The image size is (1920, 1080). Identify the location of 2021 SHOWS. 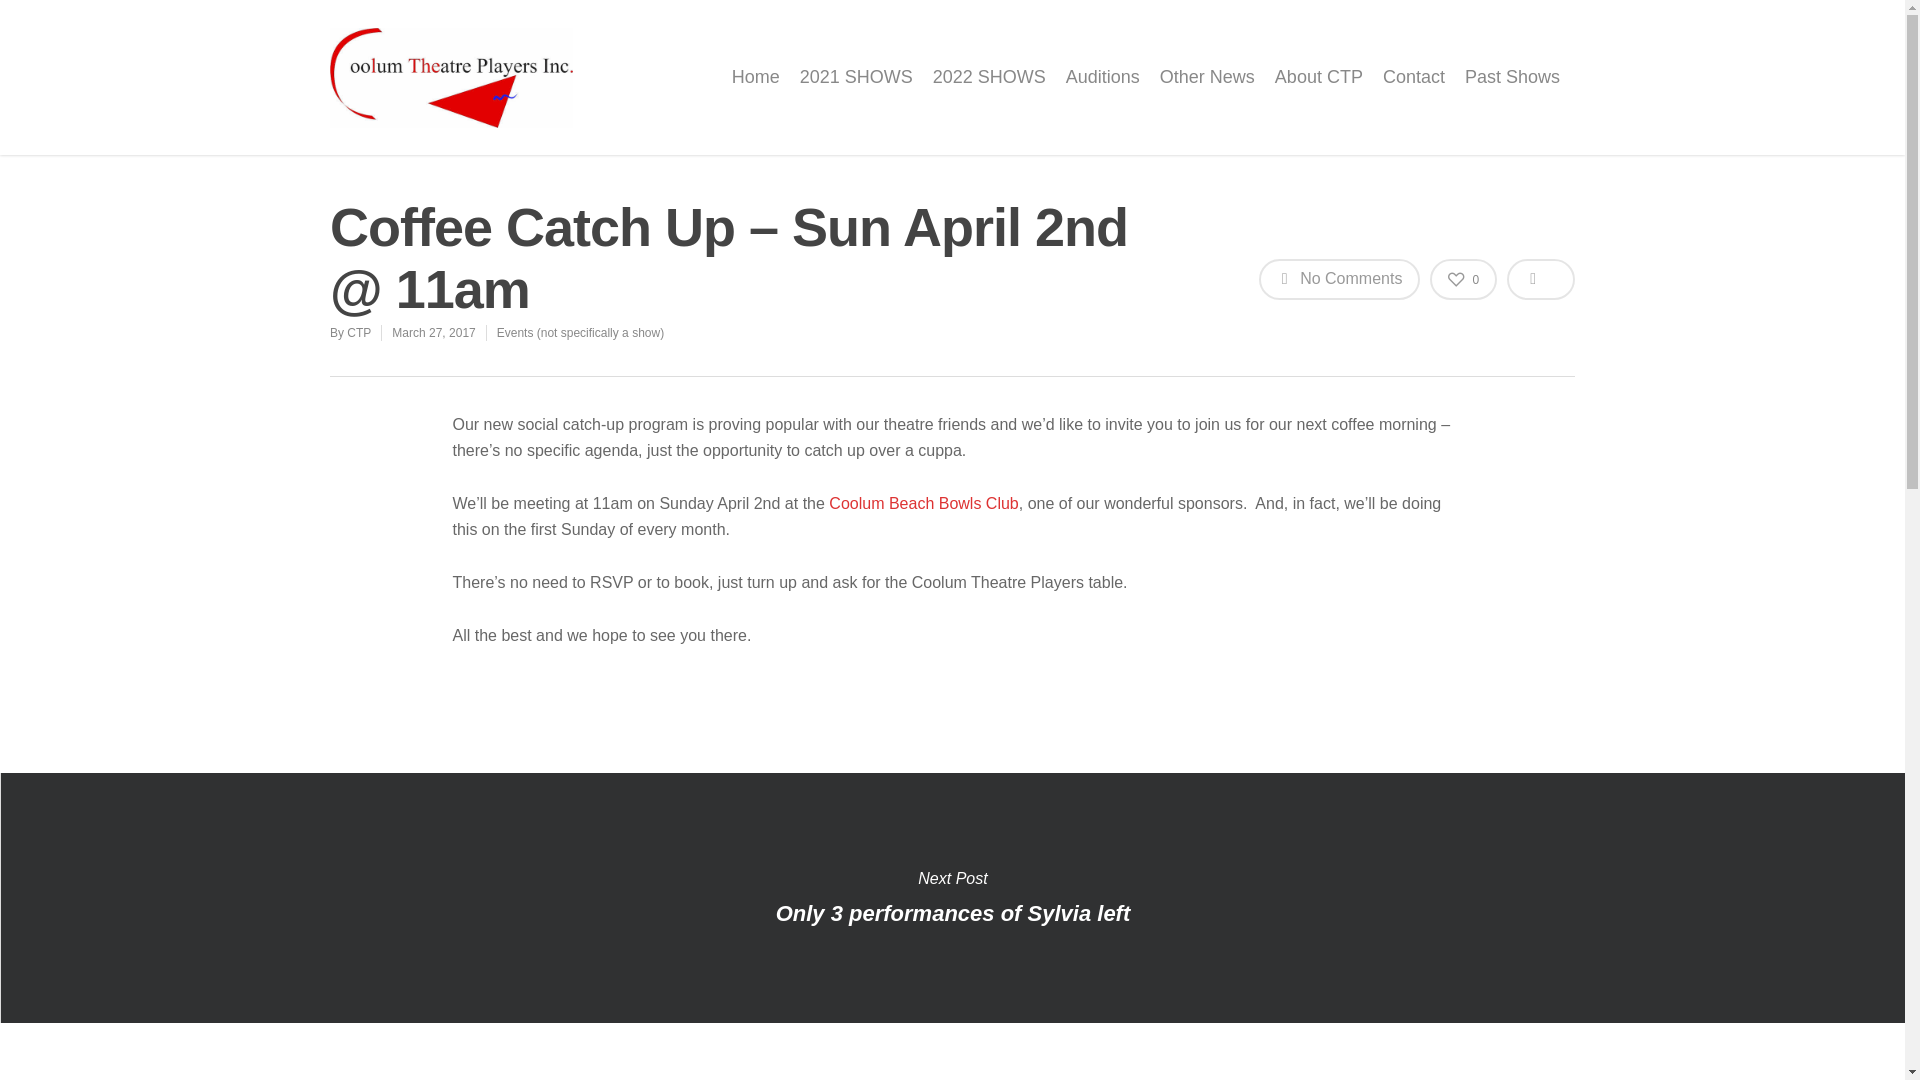
(856, 92).